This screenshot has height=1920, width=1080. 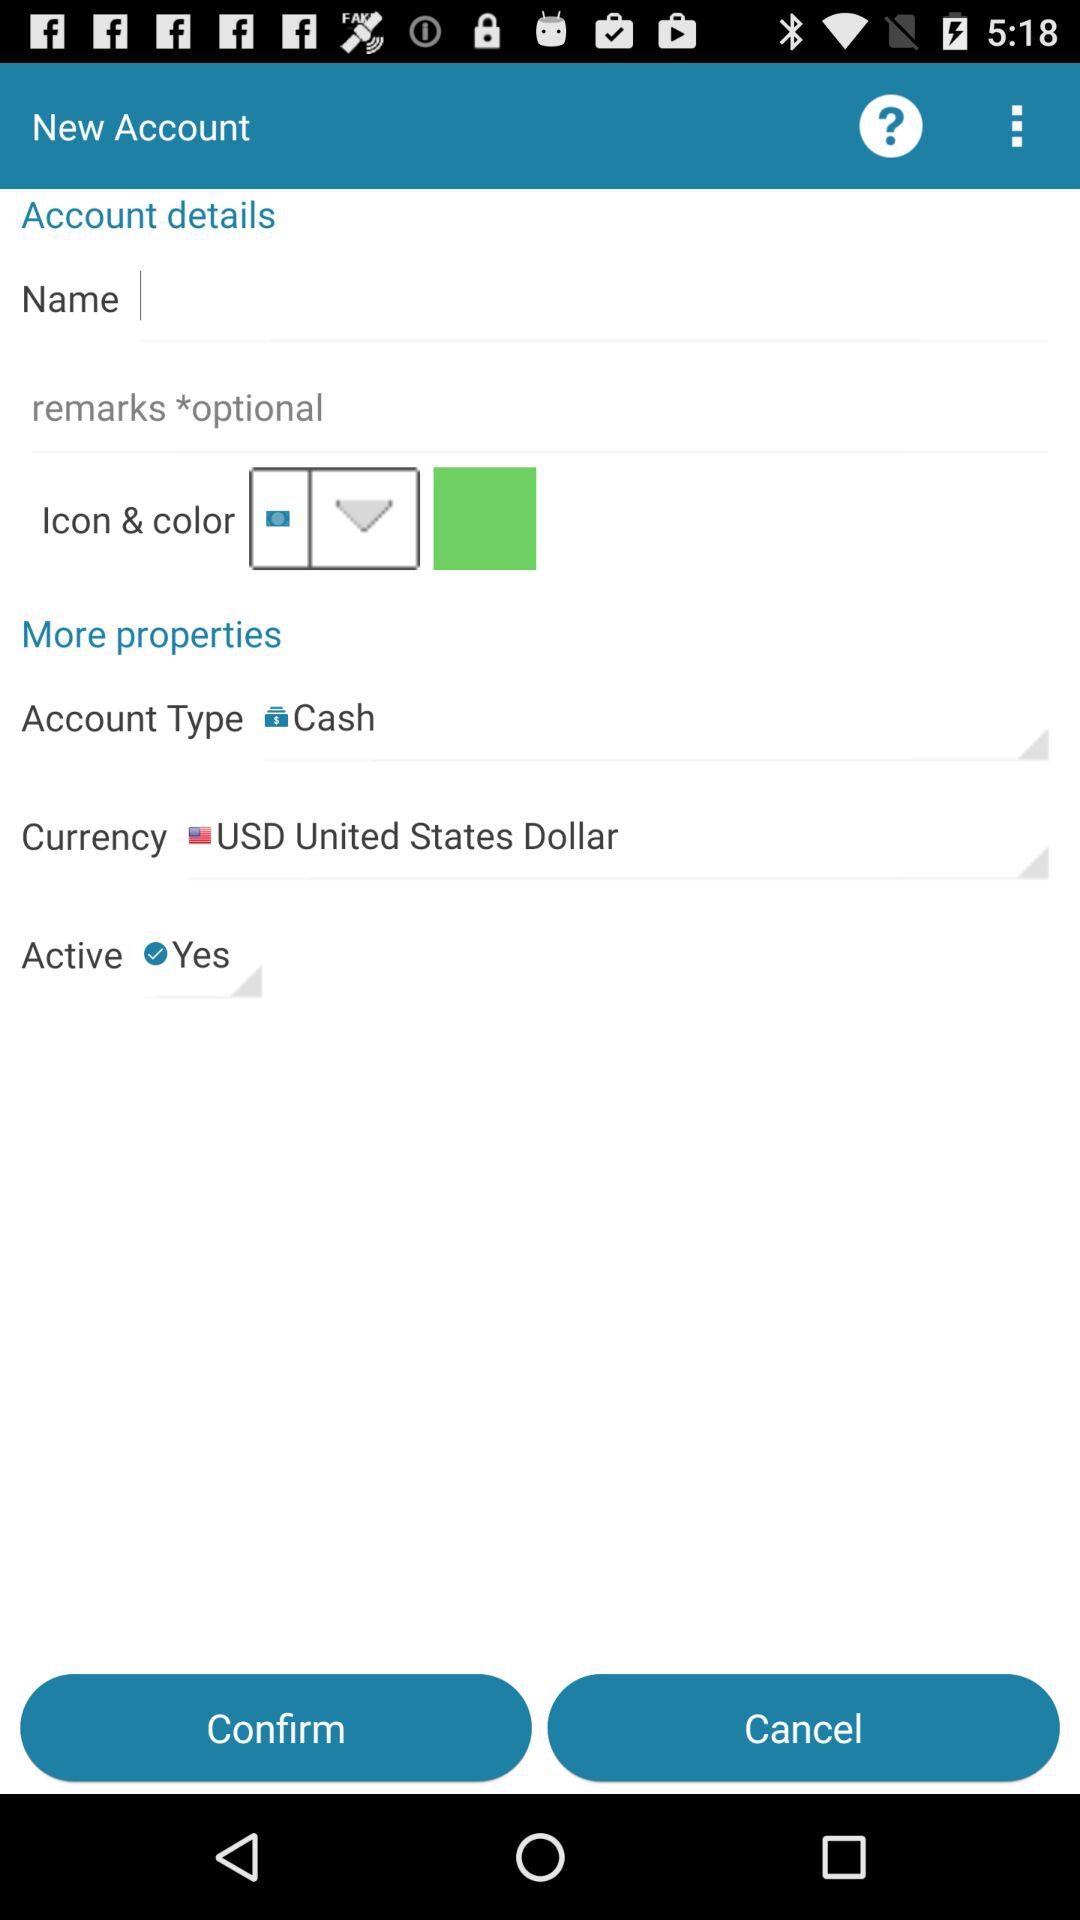 I want to click on select the icon style, so click(x=334, y=518).